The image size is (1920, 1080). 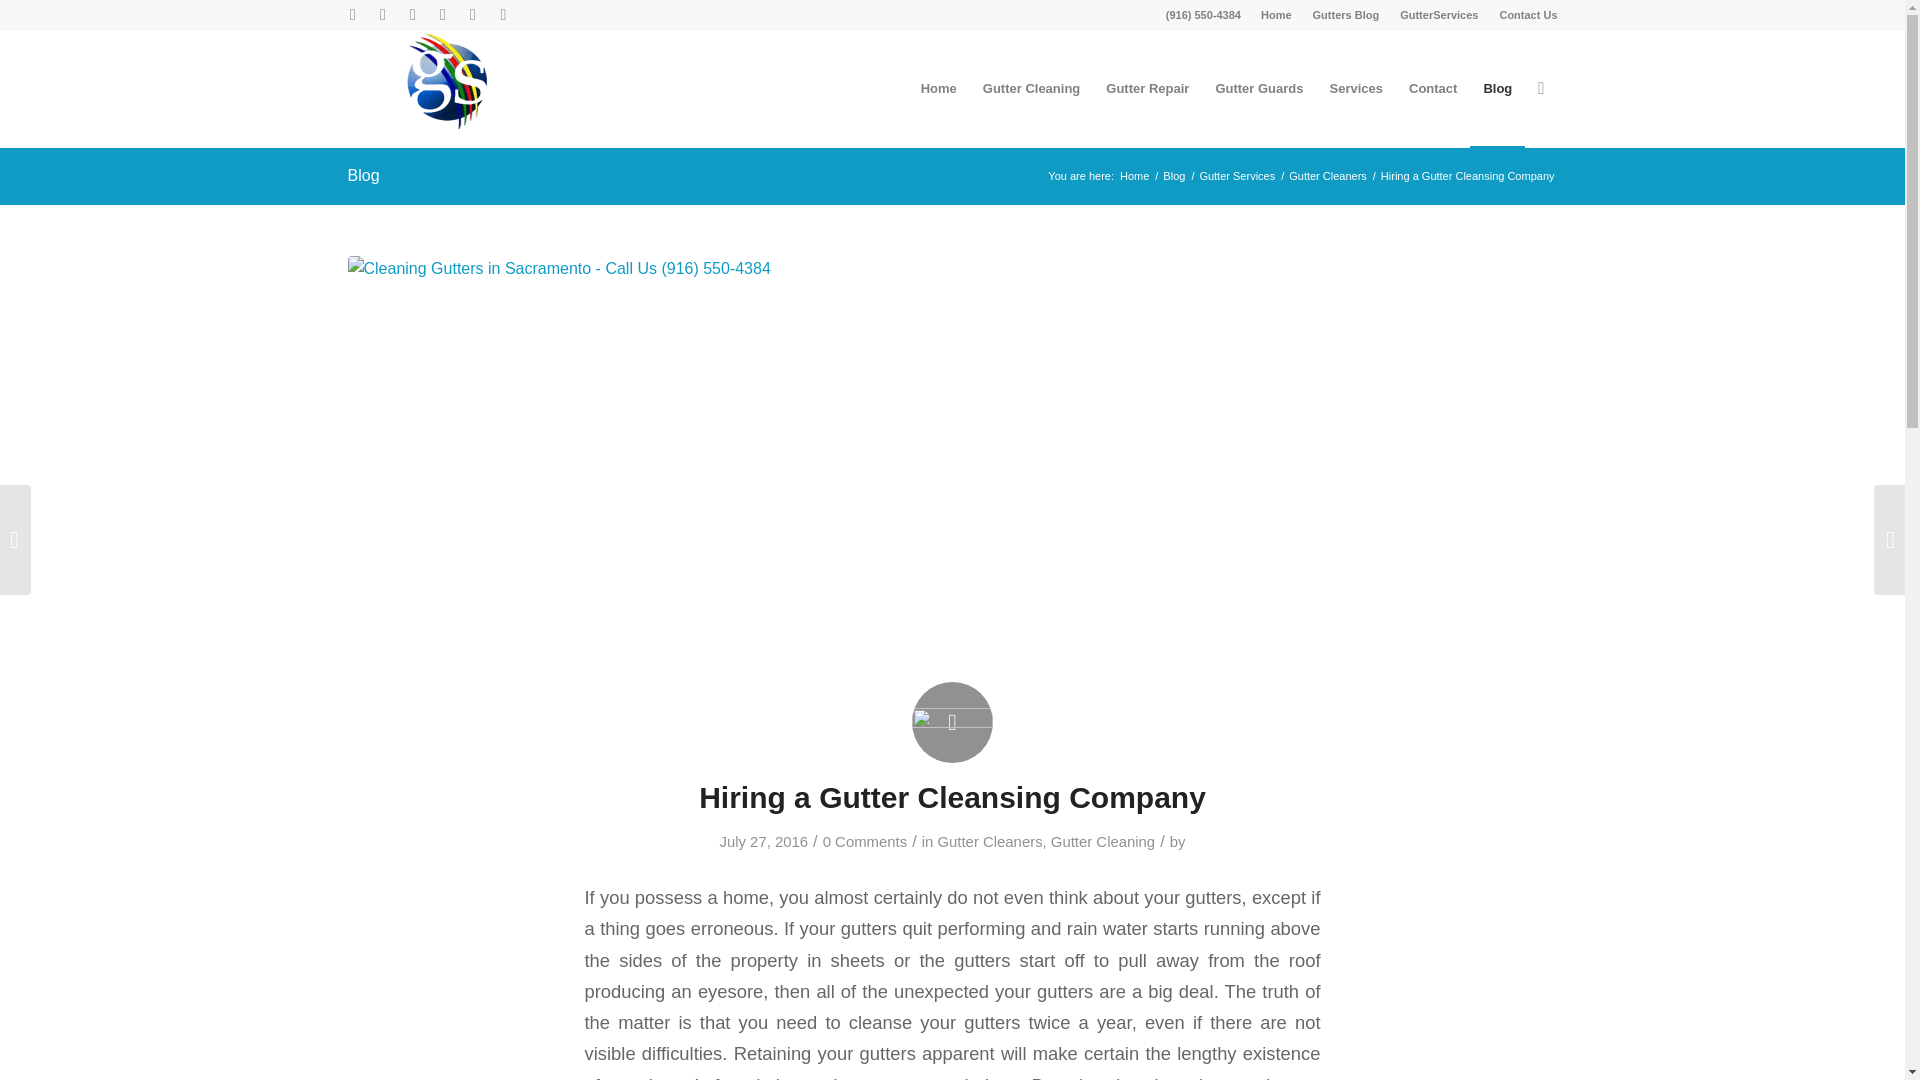 I want to click on Custom Rain Gutter Repair, so click(x=1146, y=88).